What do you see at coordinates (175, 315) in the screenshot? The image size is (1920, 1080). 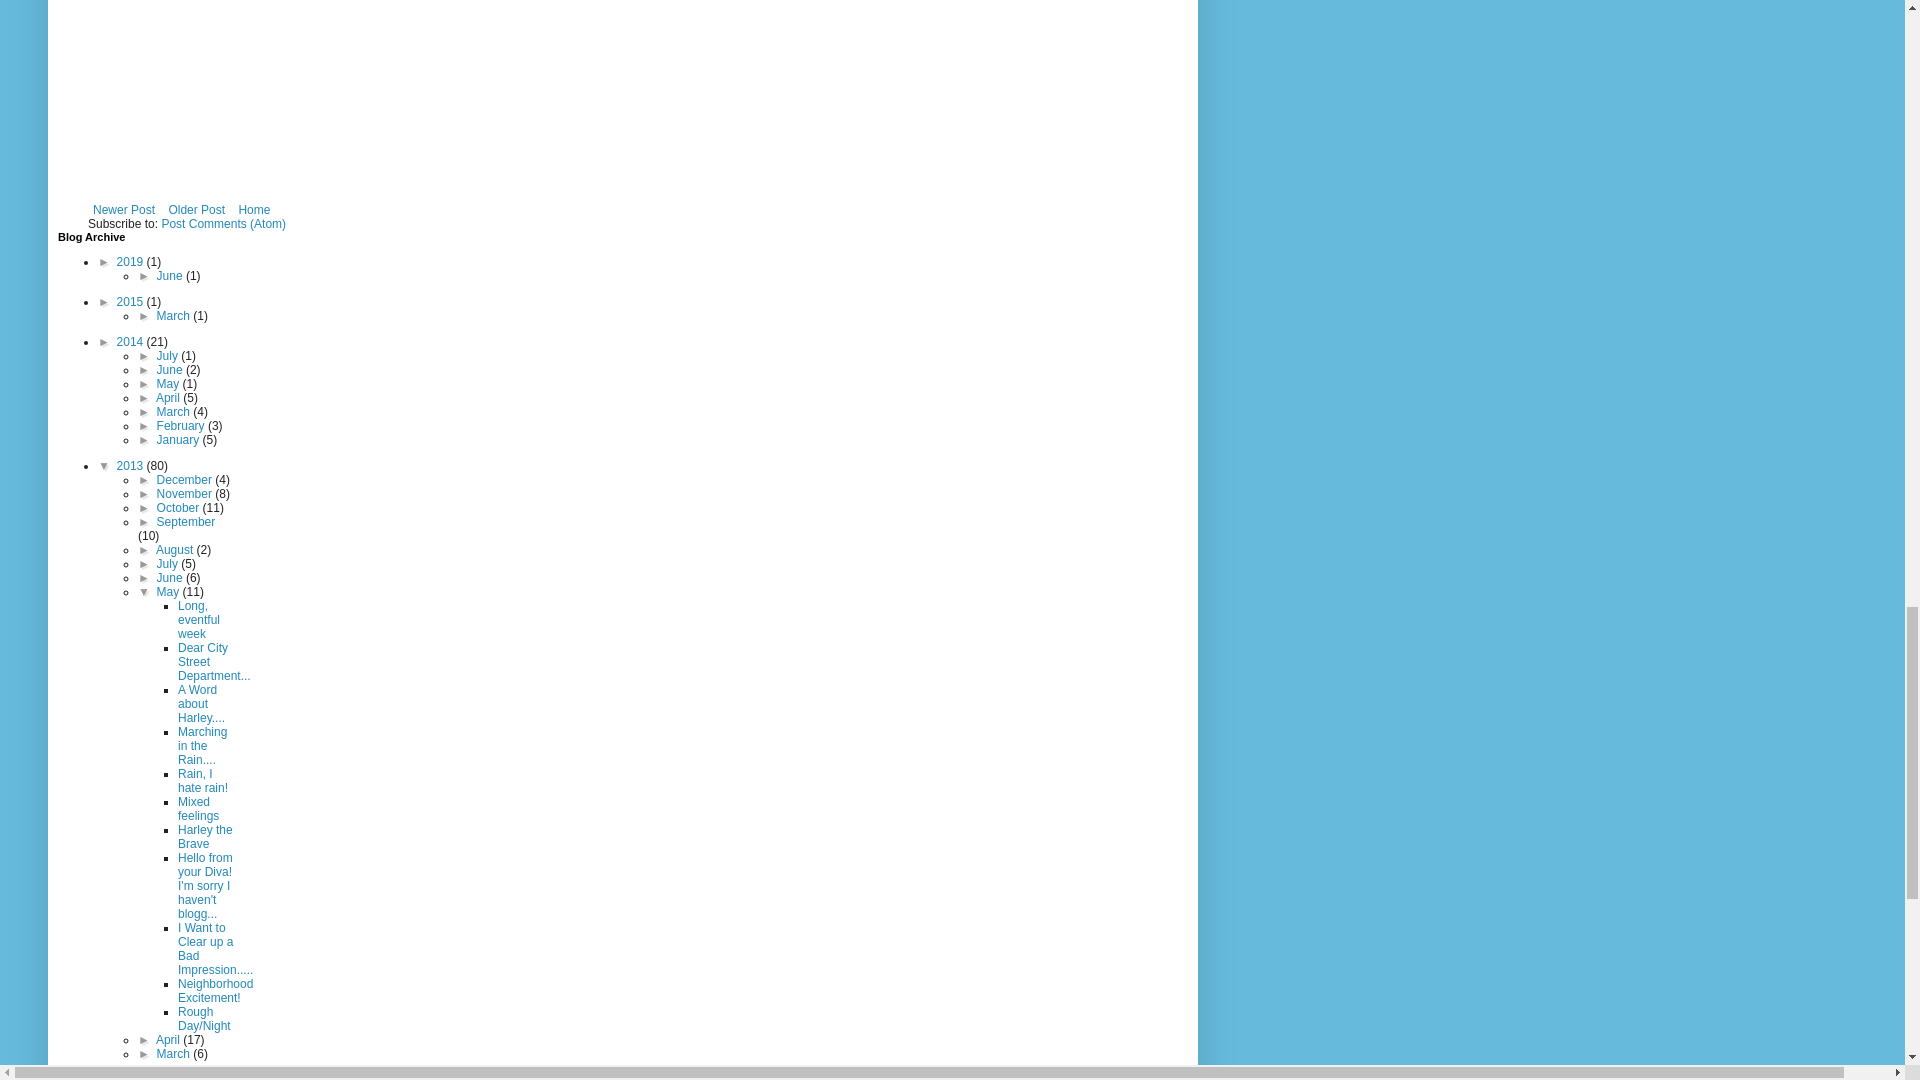 I see `March` at bounding box center [175, 315].